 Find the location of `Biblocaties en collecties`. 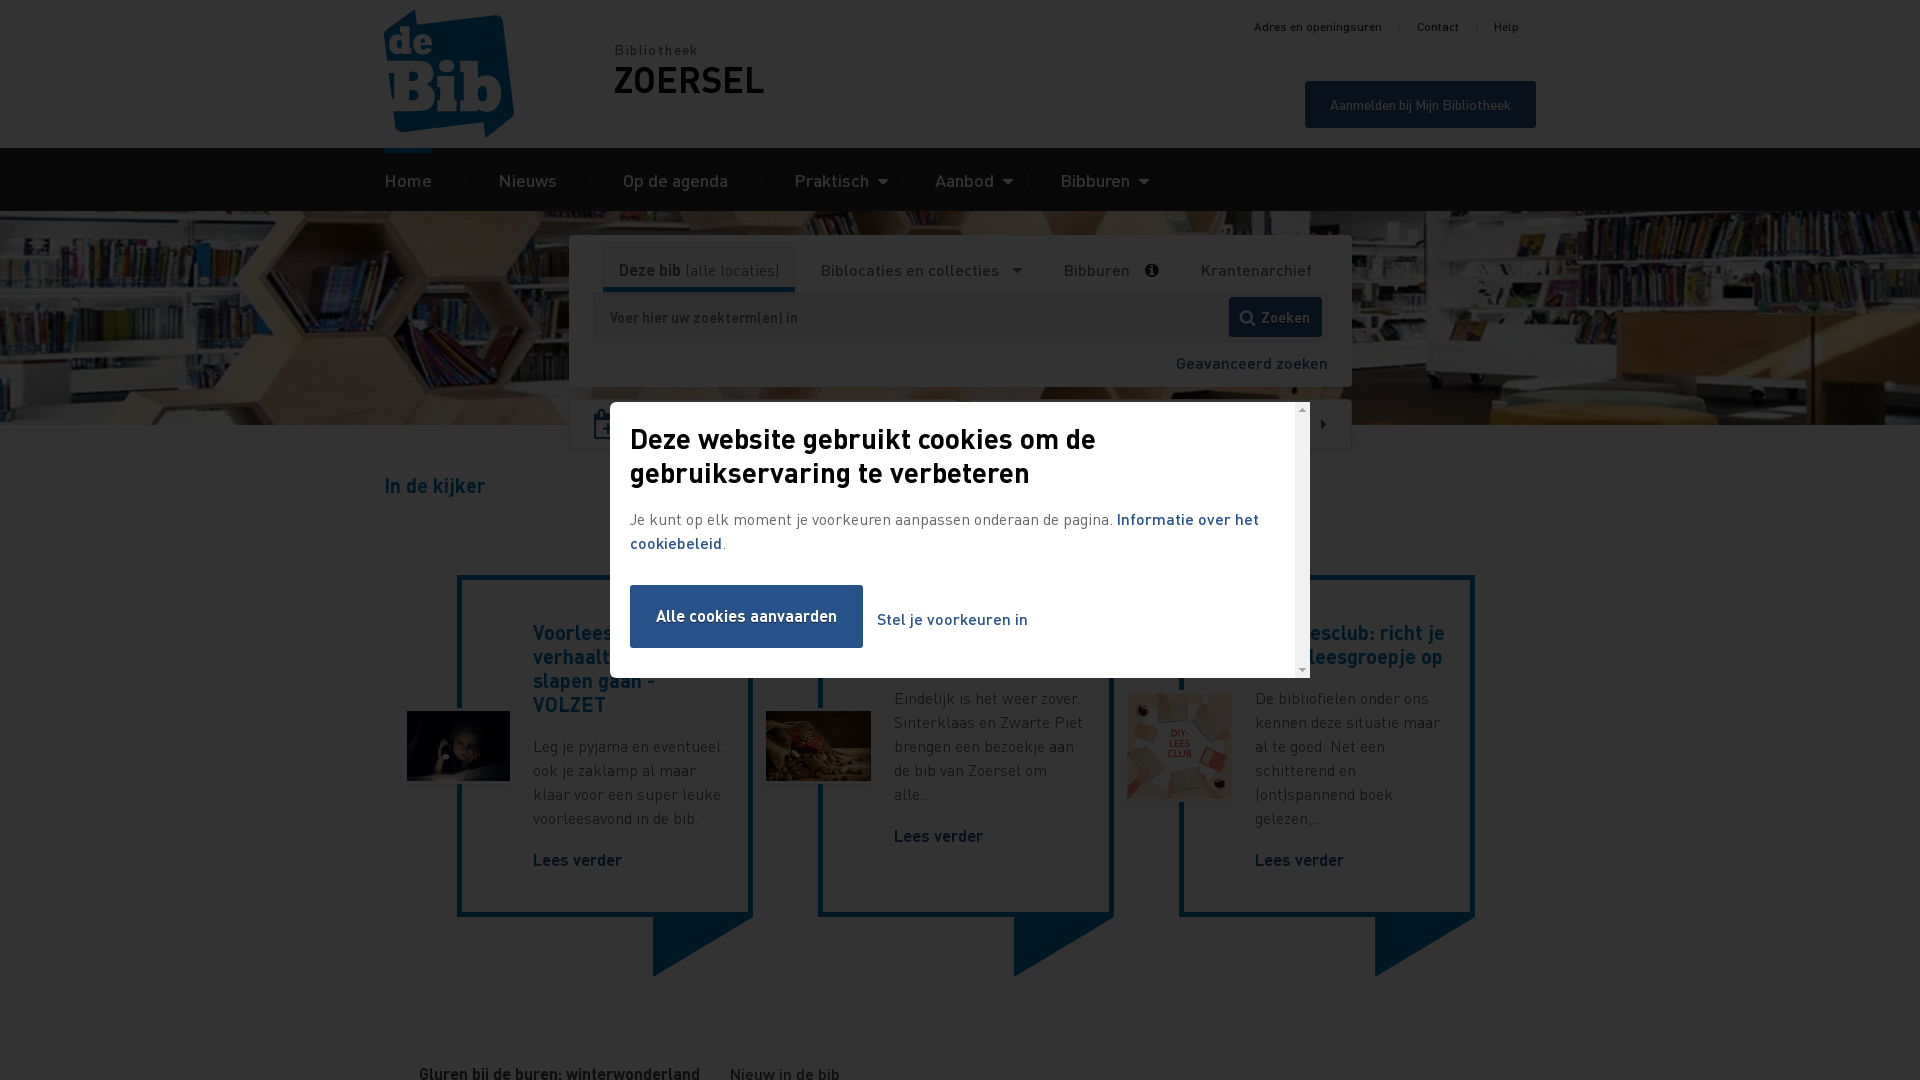

Biblocaties en collecties is located at coordinates (922, 270).